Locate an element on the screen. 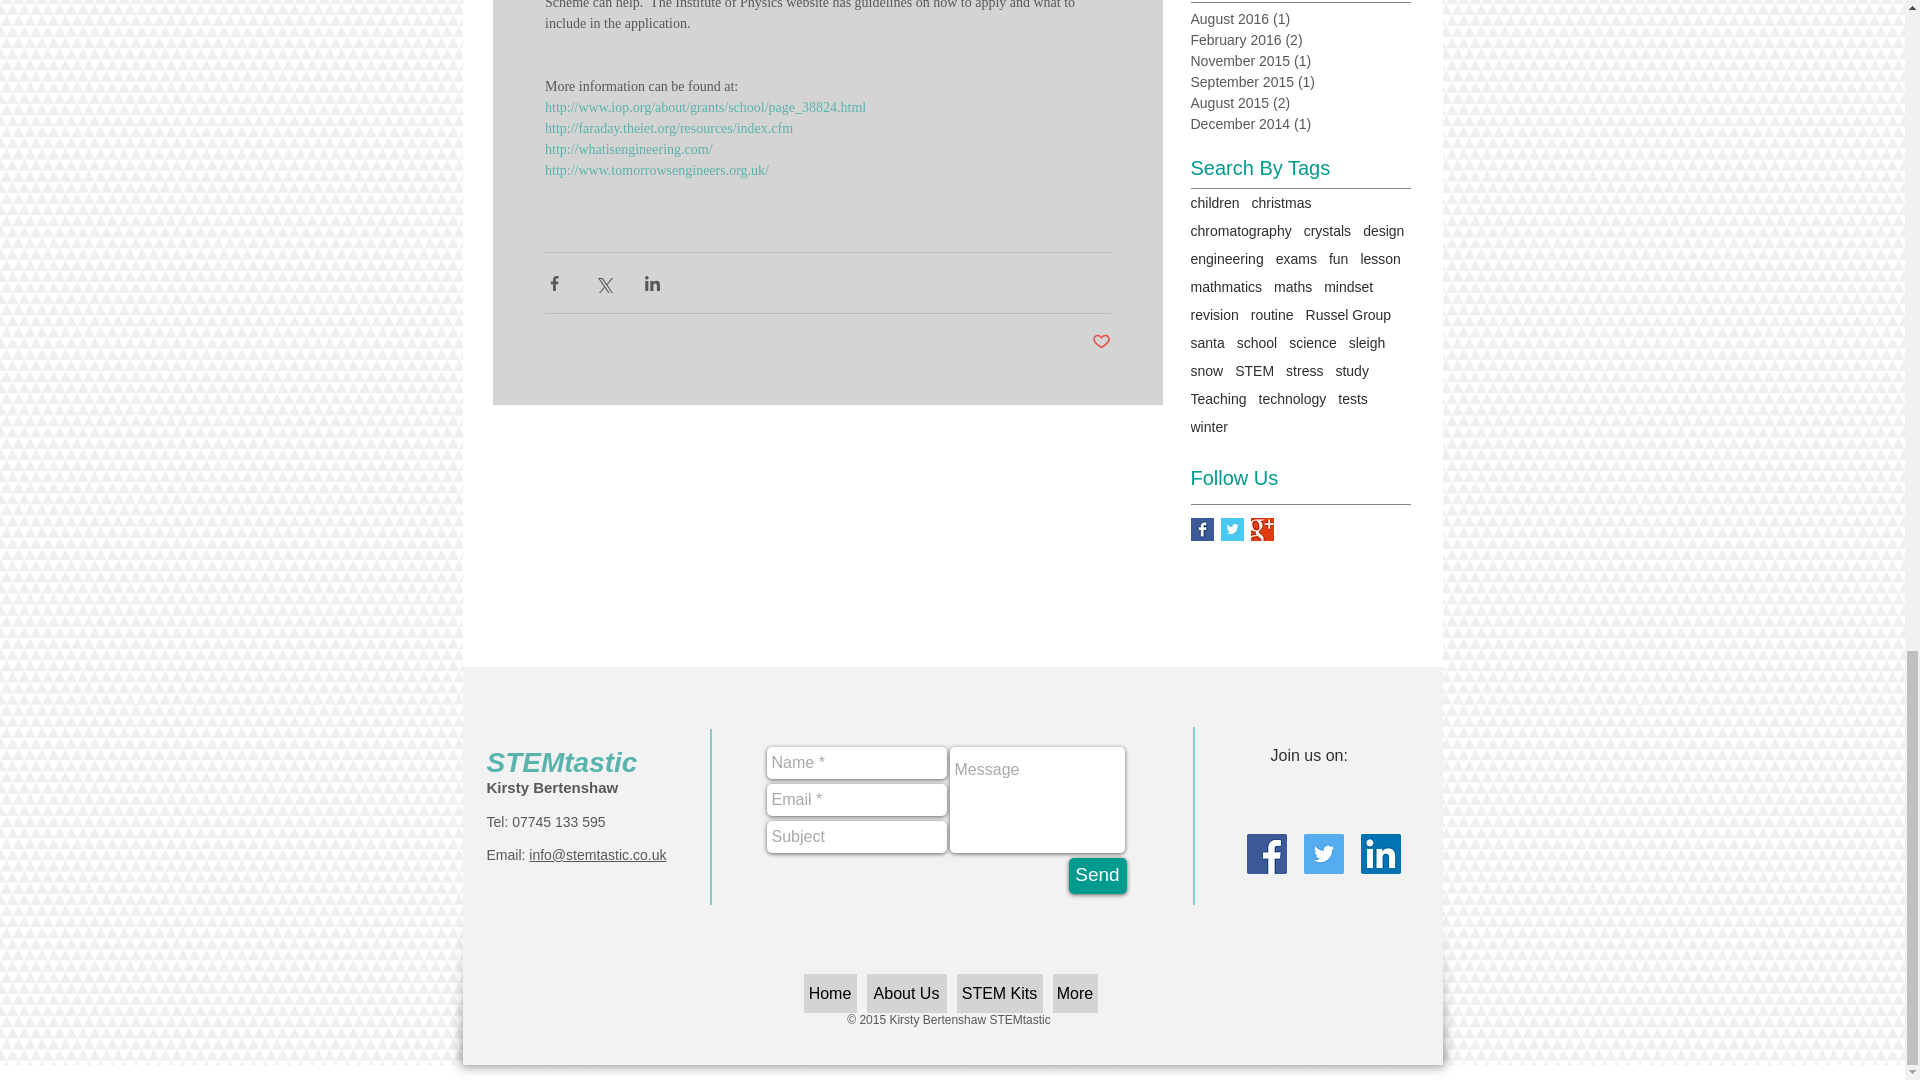 This screenshot has width=1920, height=1080. children is located at coordinates (1214, 202).